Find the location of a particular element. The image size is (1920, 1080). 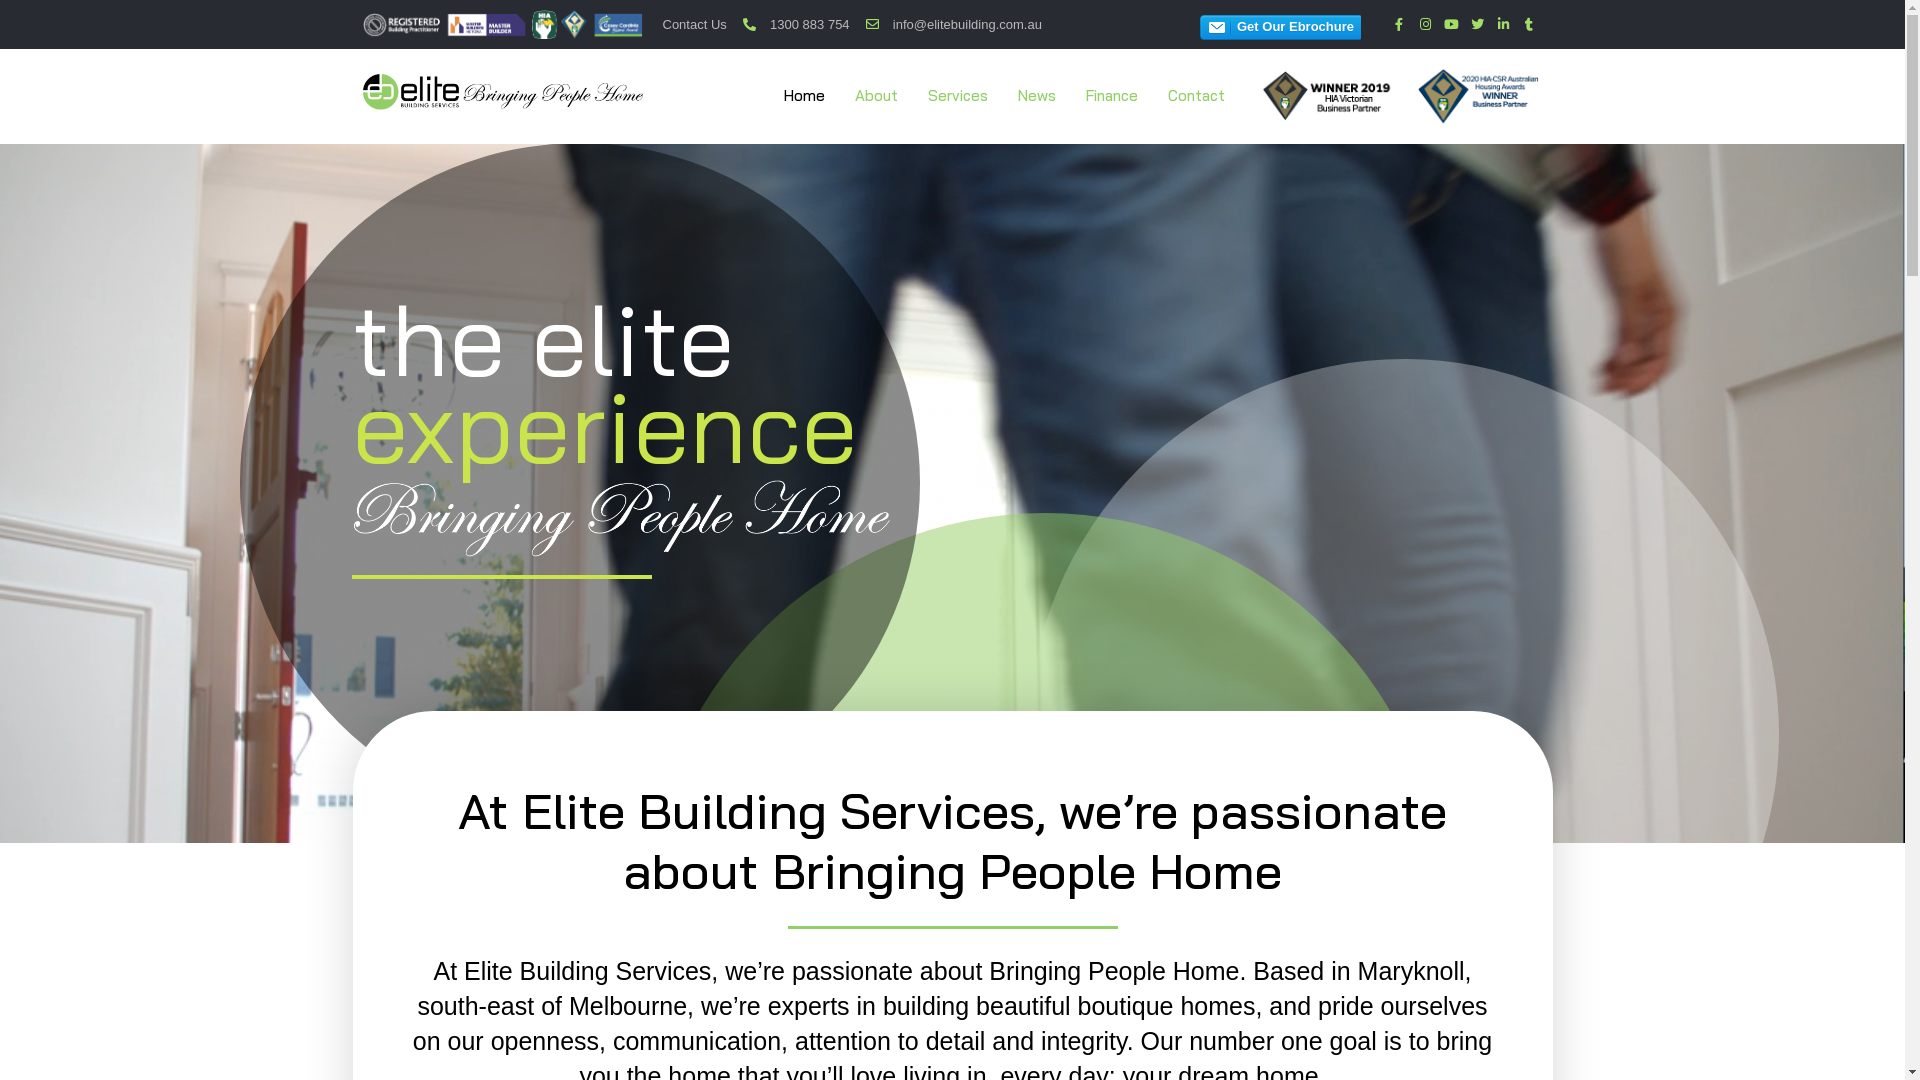

Contact Us is located at coordinates (694, 24).